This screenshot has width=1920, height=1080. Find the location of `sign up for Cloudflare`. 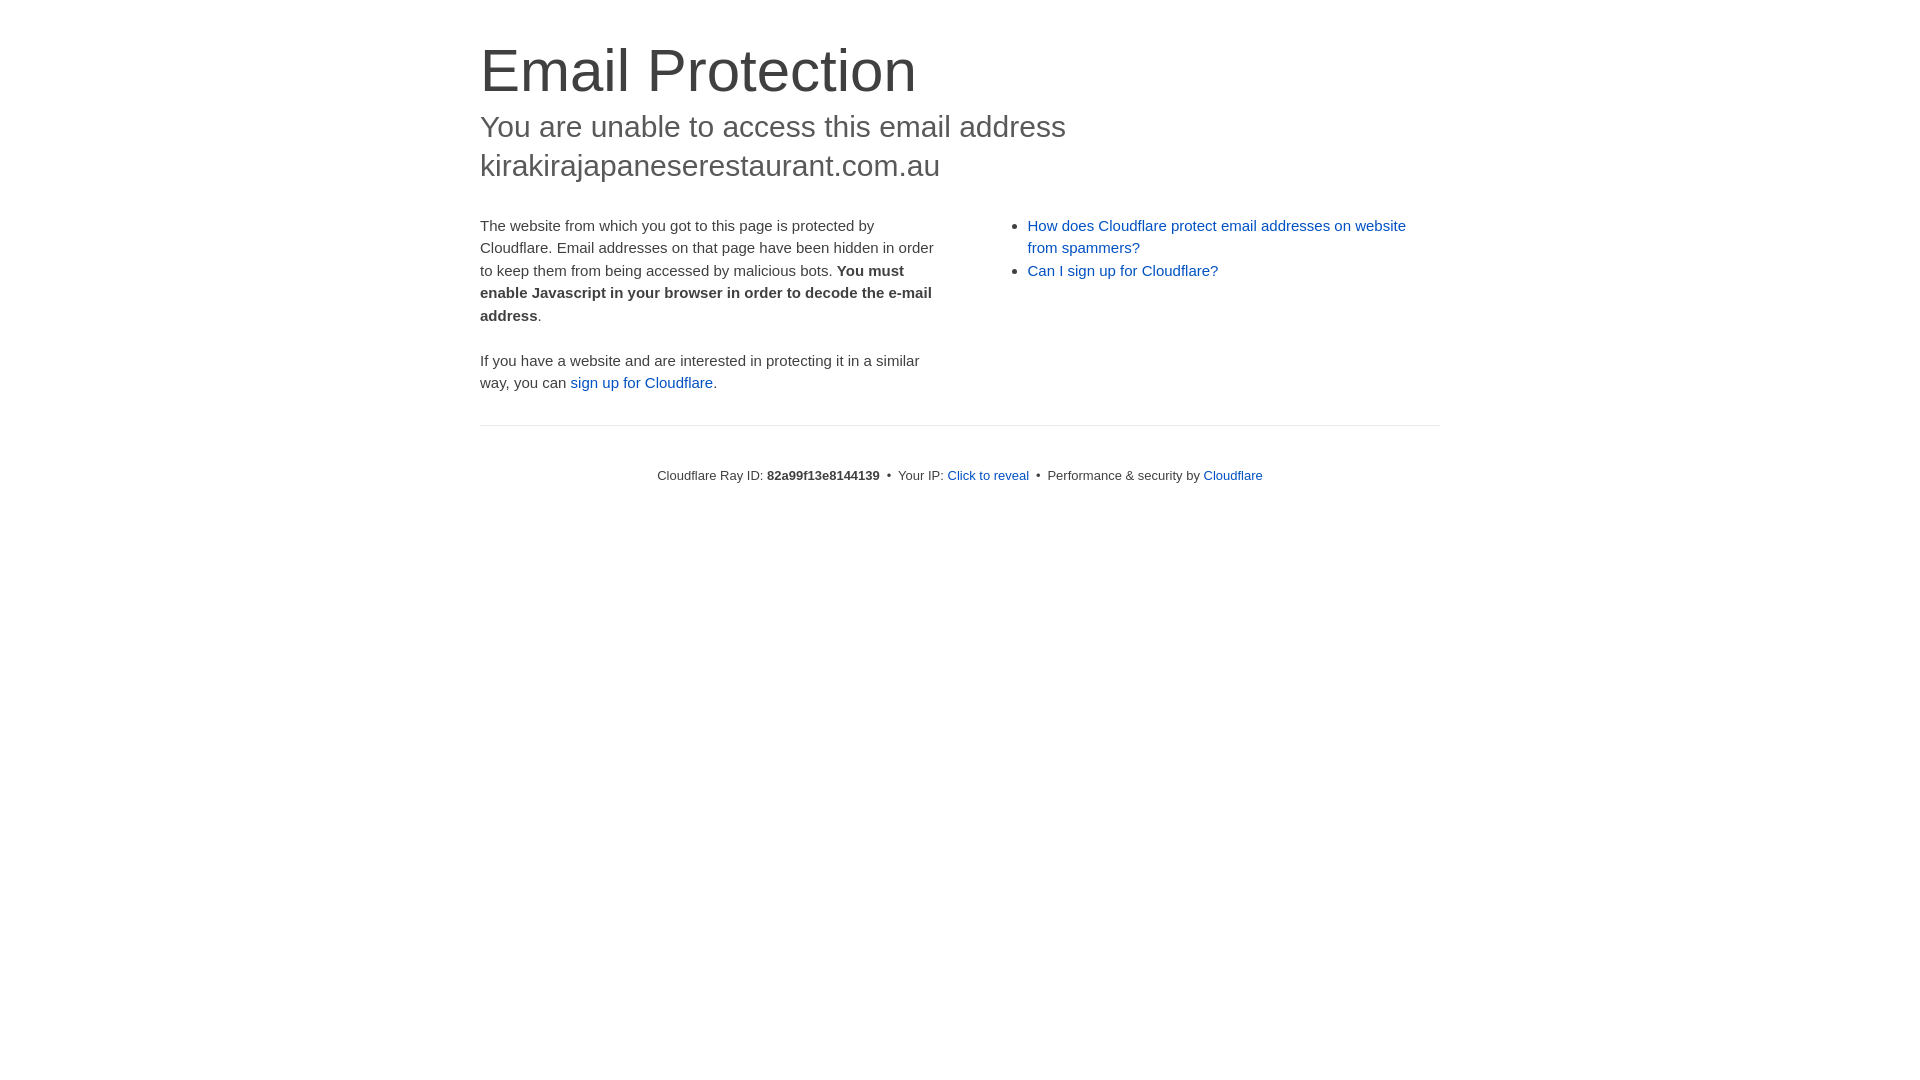

sign up for Cloudflare is located at coordinates (642, 382).